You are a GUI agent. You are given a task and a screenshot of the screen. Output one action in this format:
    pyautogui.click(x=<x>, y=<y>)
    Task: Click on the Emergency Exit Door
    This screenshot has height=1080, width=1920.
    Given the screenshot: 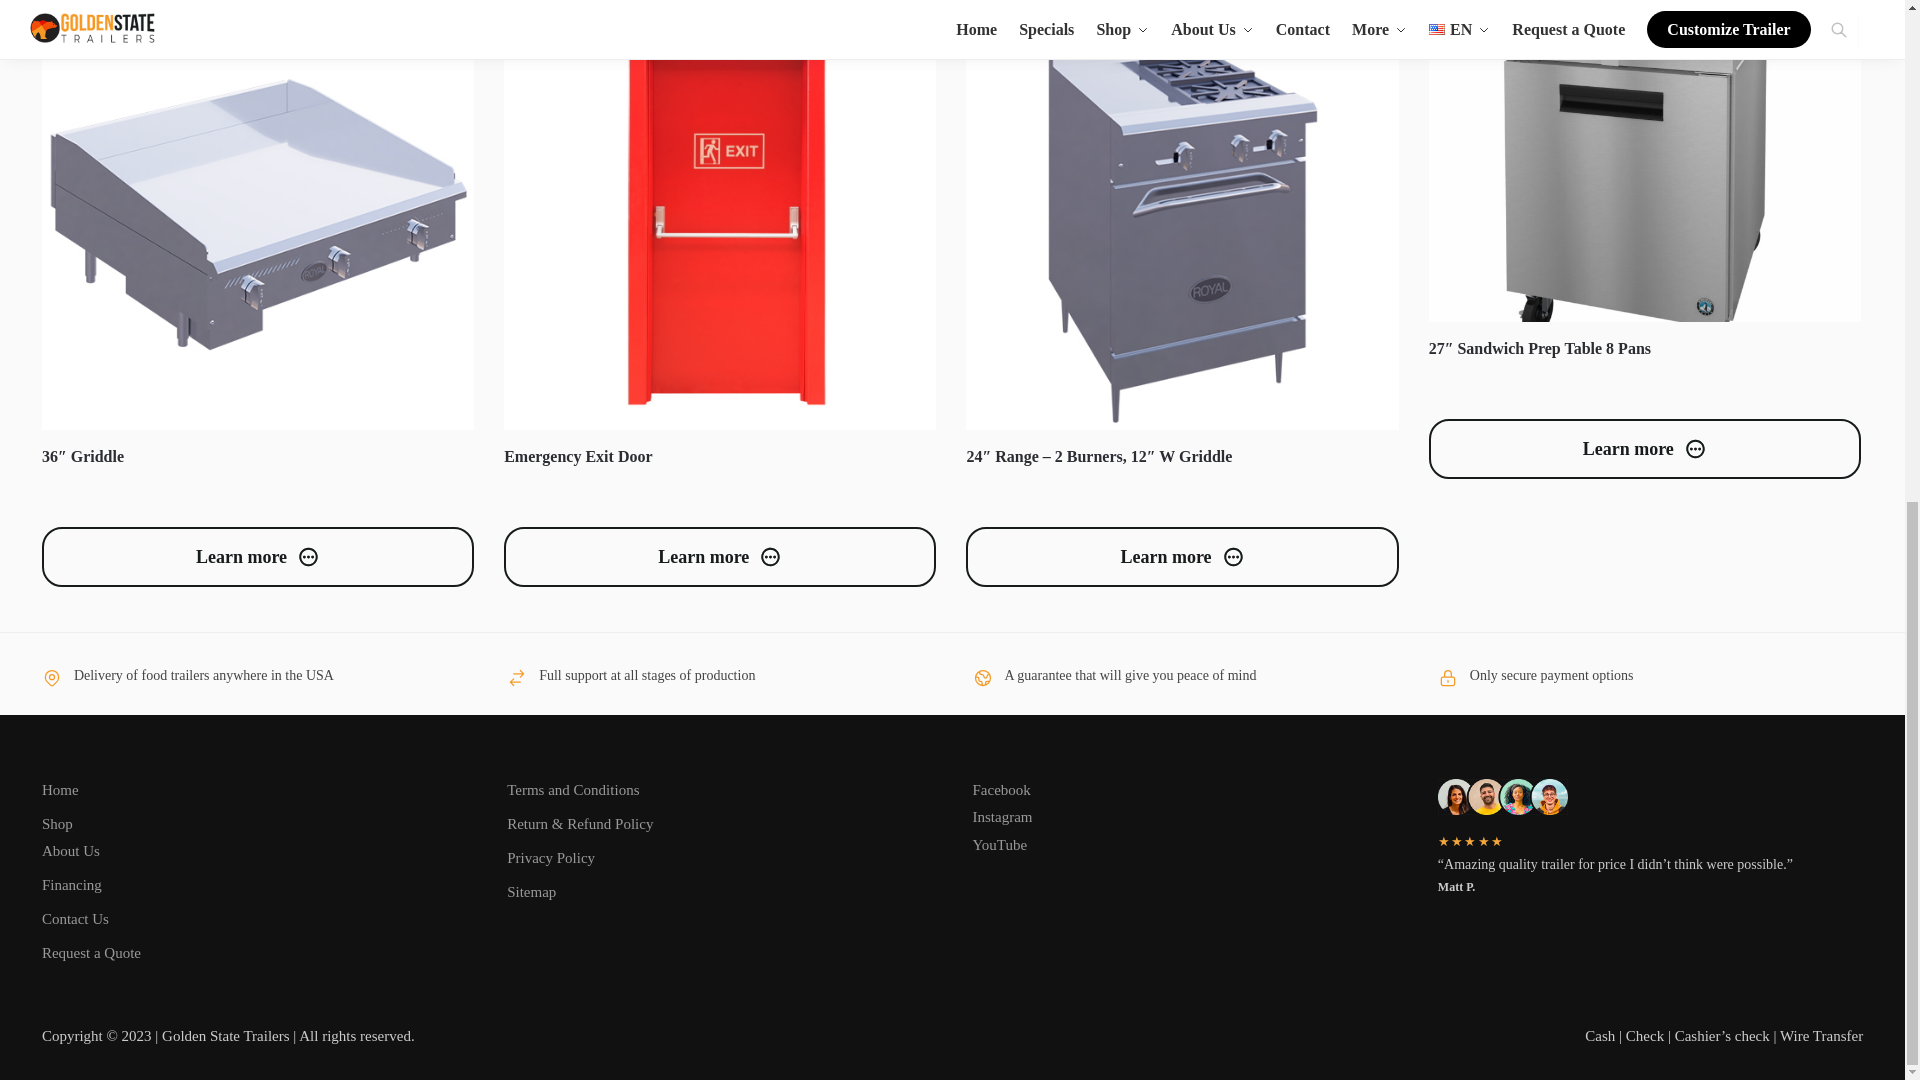 What is the action you would take?
    pyautogui.click(x=720, y=214)
    